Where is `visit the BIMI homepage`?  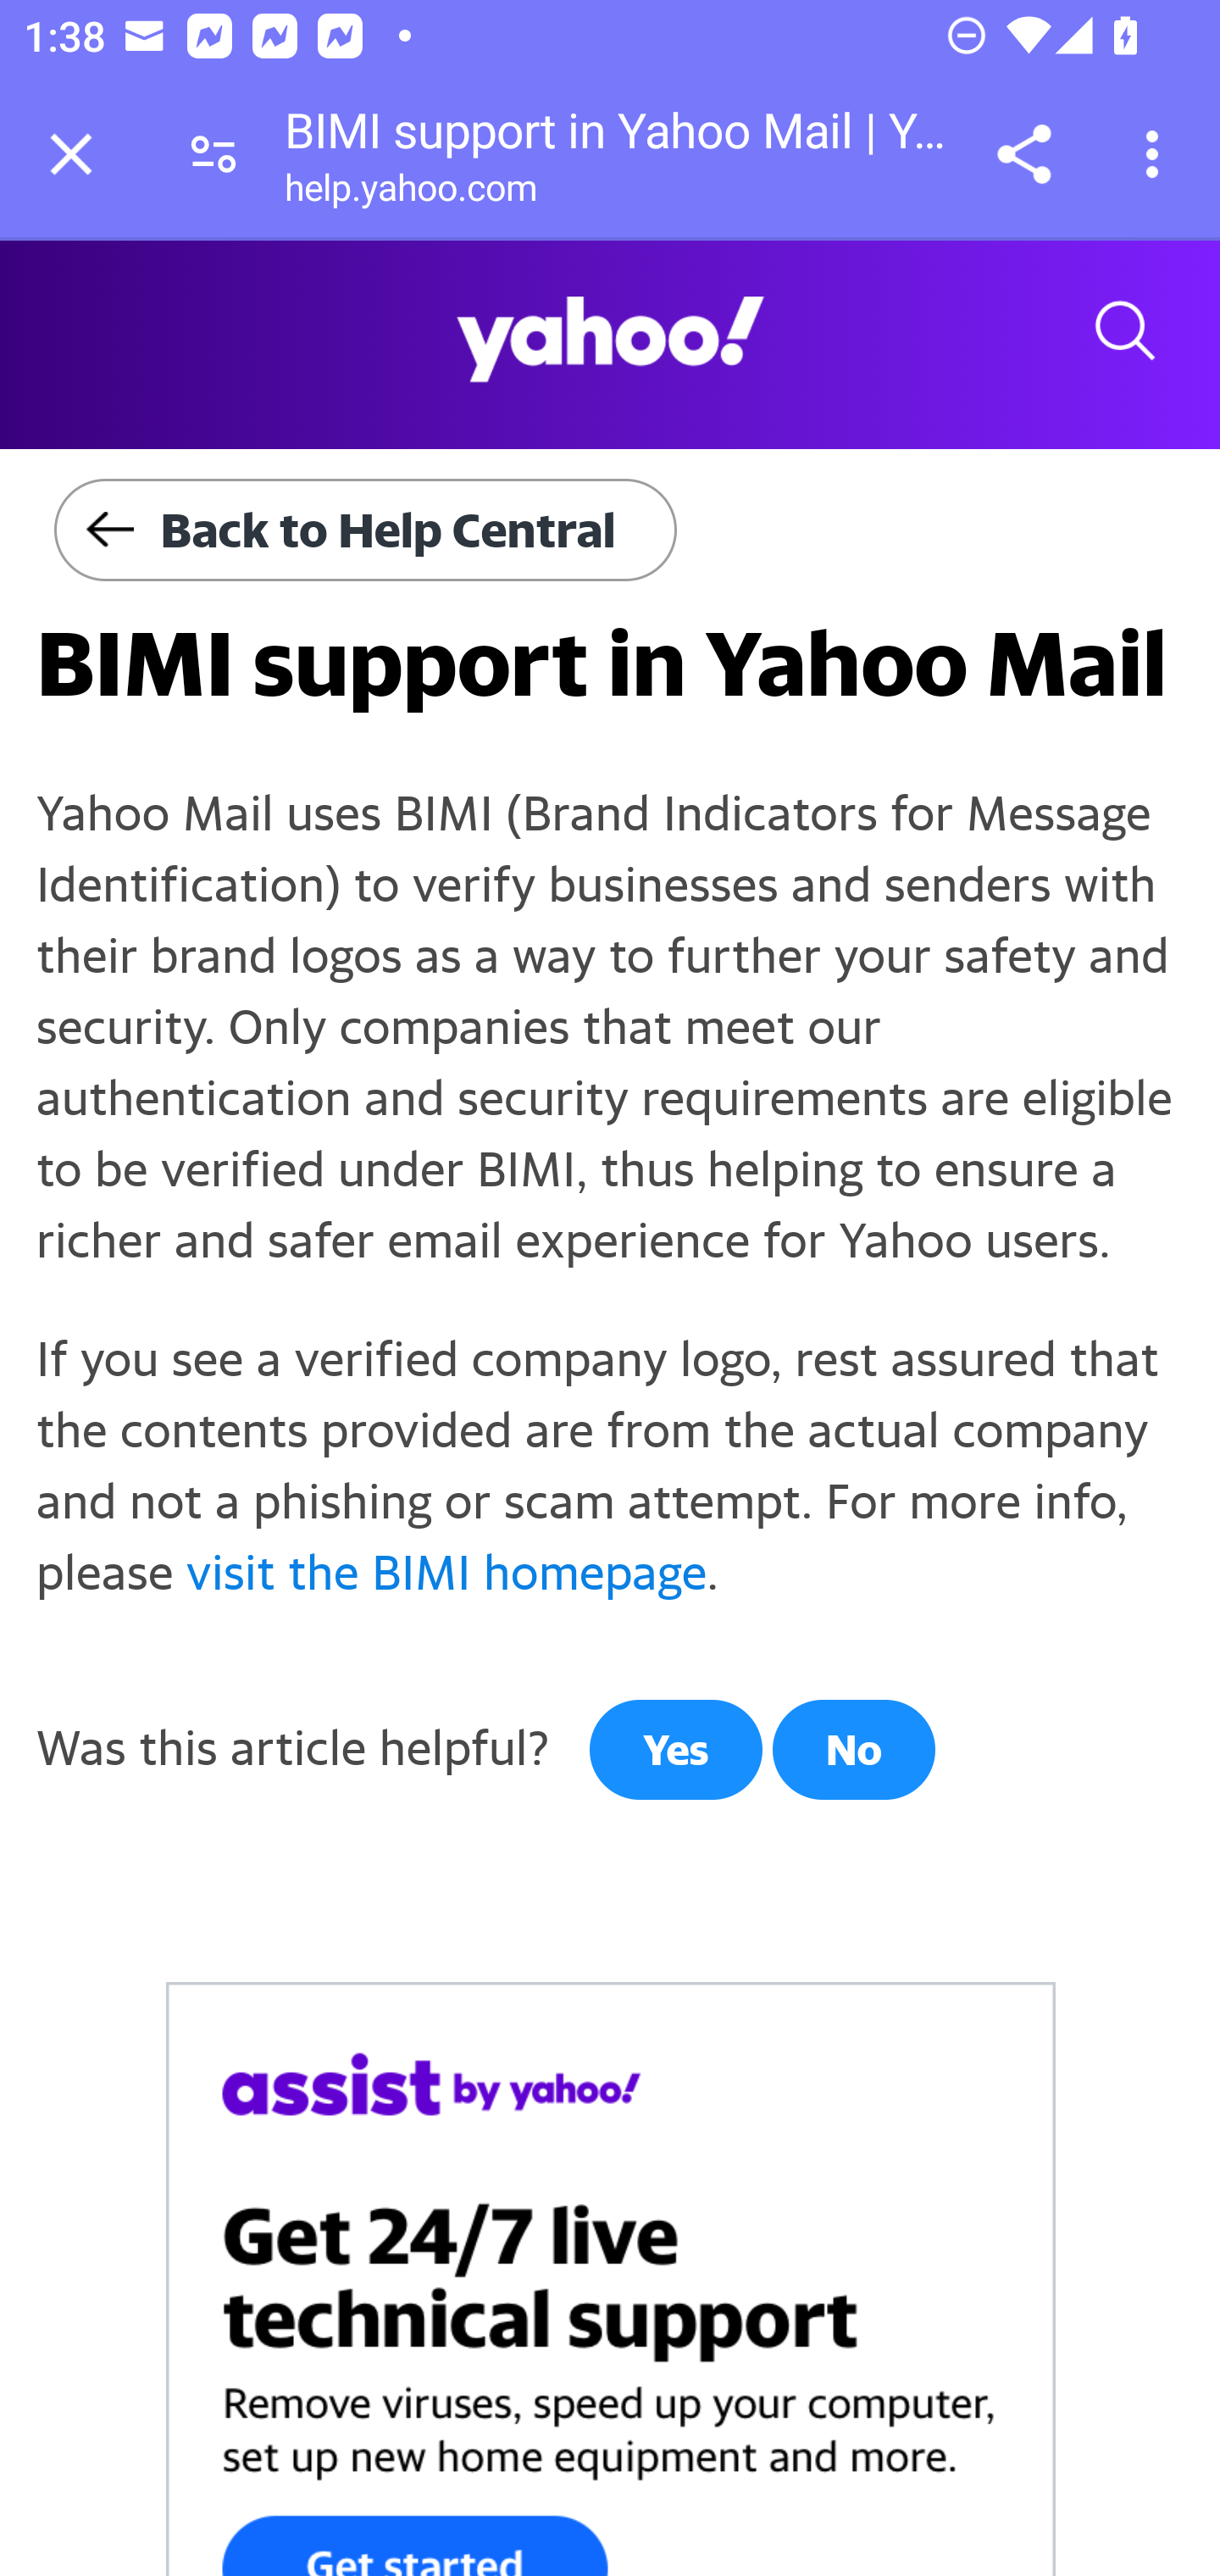 visit the BIMI homepage is located at coordinates (446, 1572).